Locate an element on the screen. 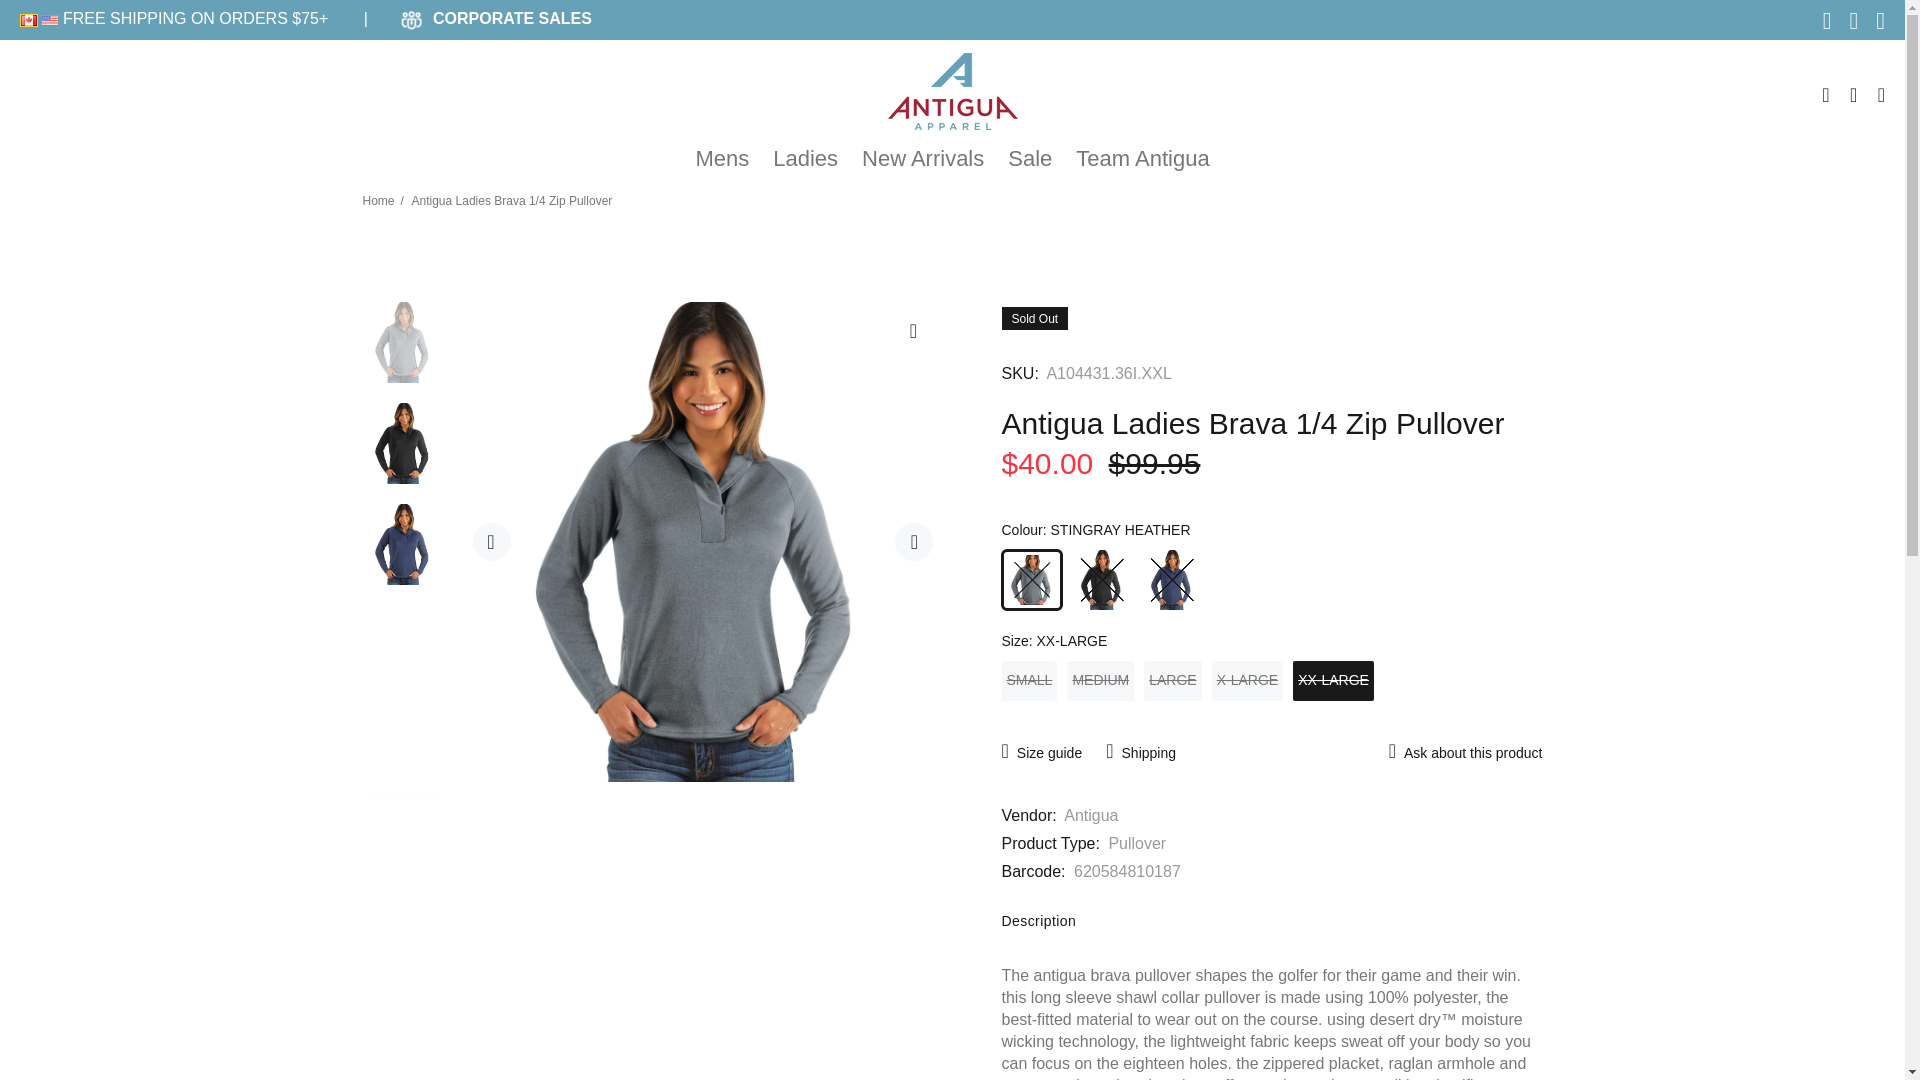 The image size is (1920, 1080). CORPORATE SALES is located at coordinates (512, 18).